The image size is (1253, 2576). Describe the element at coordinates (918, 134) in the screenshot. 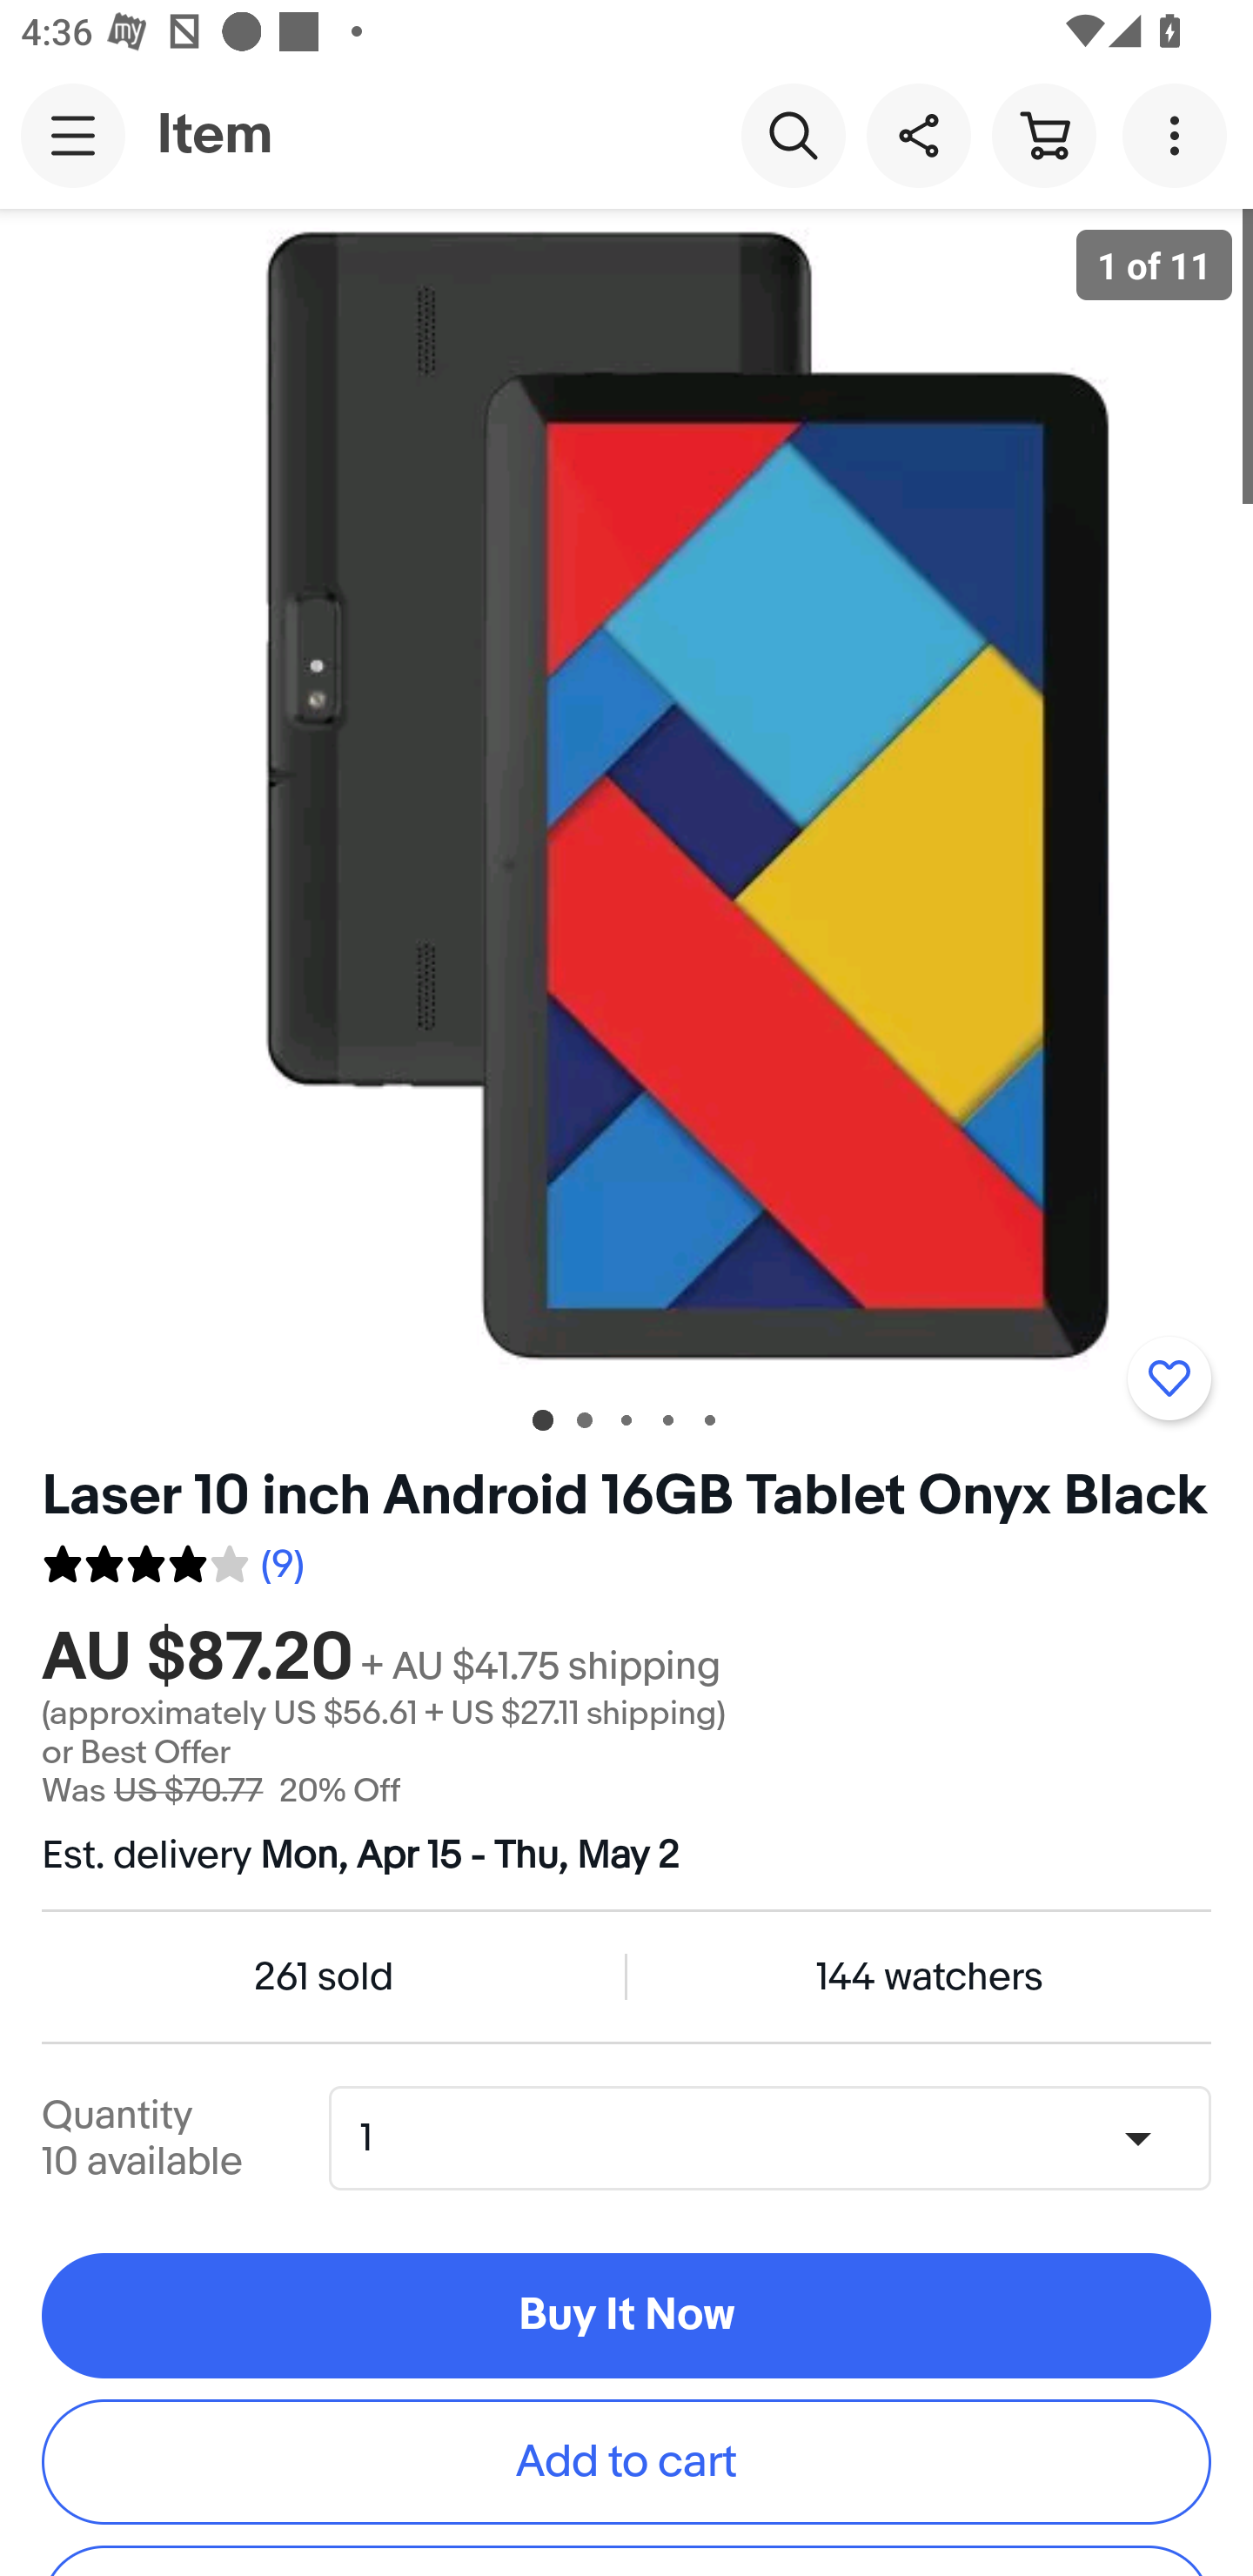

I see `Share this item` at that location.